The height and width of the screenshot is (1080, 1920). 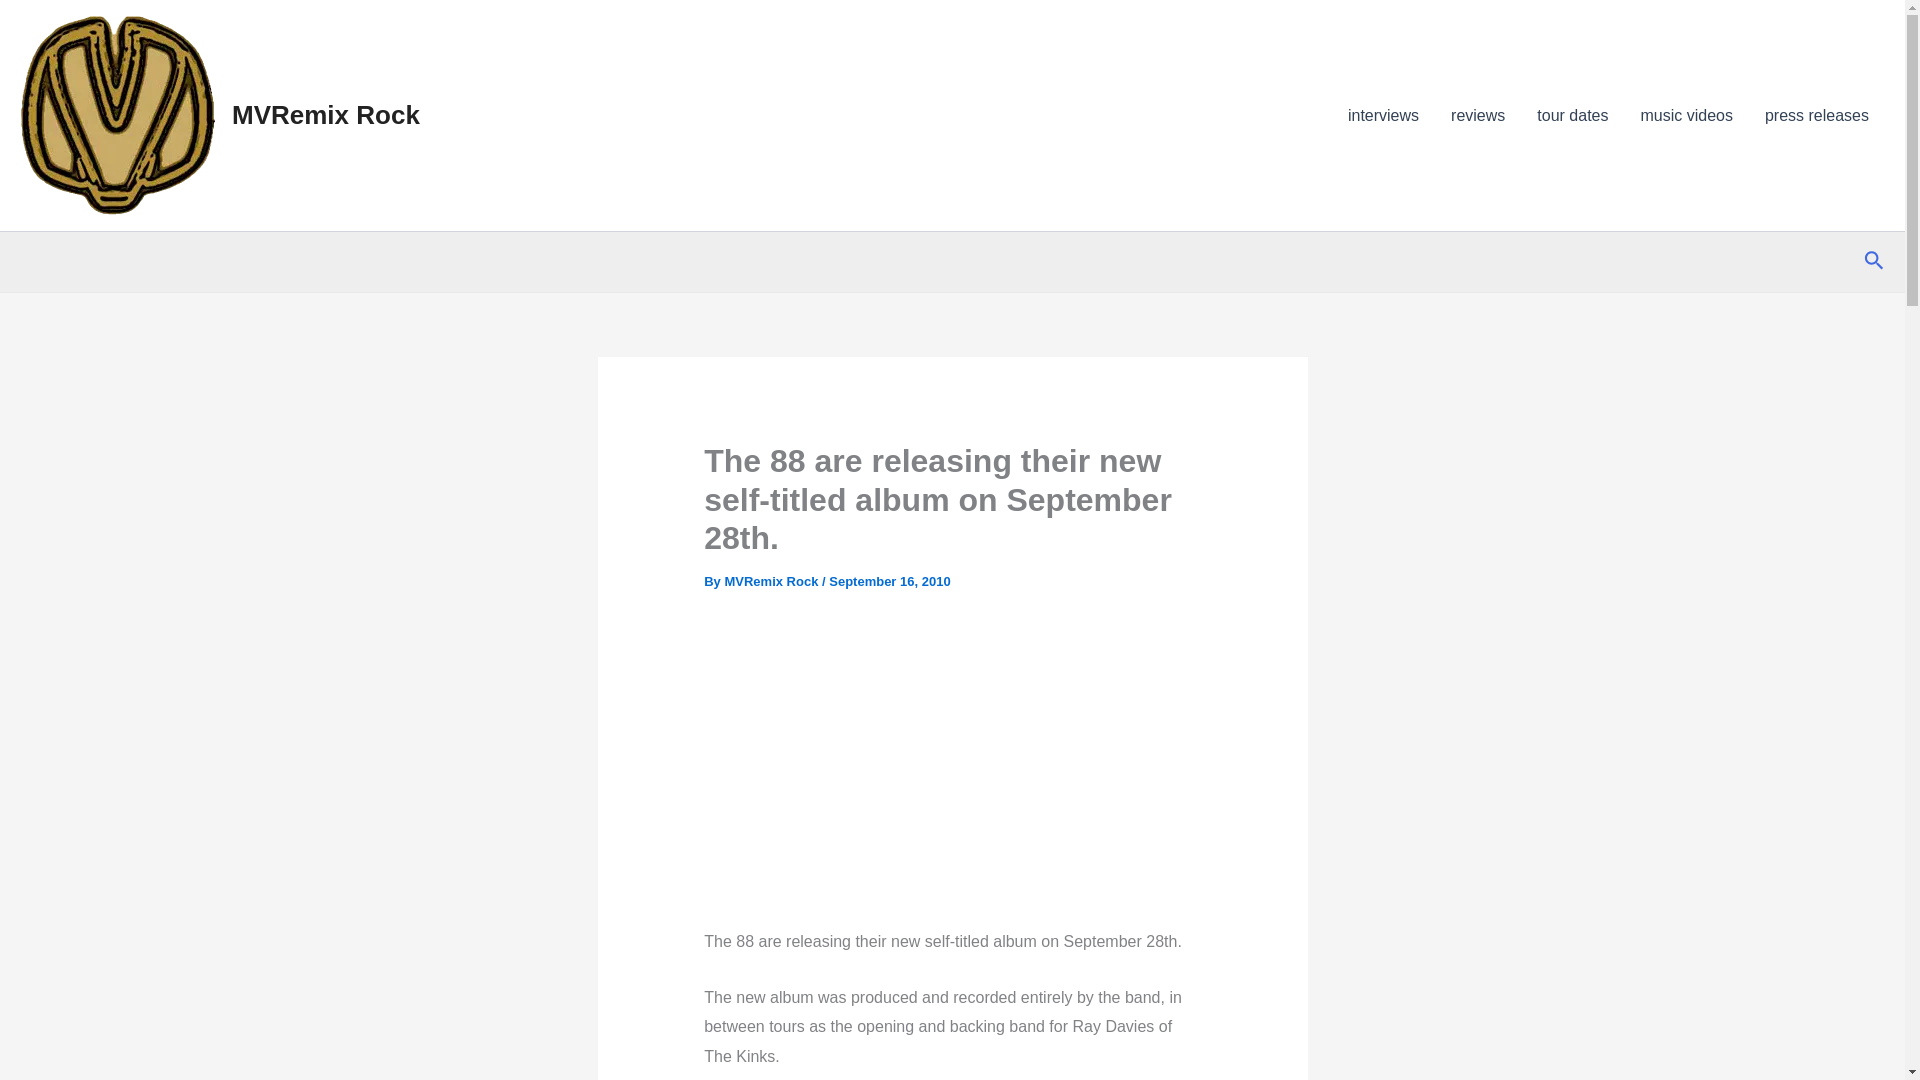 What do you see at coordinates (1686, 115) in the screenshot?
I see `music videos` at bounding box center [1686, 115].